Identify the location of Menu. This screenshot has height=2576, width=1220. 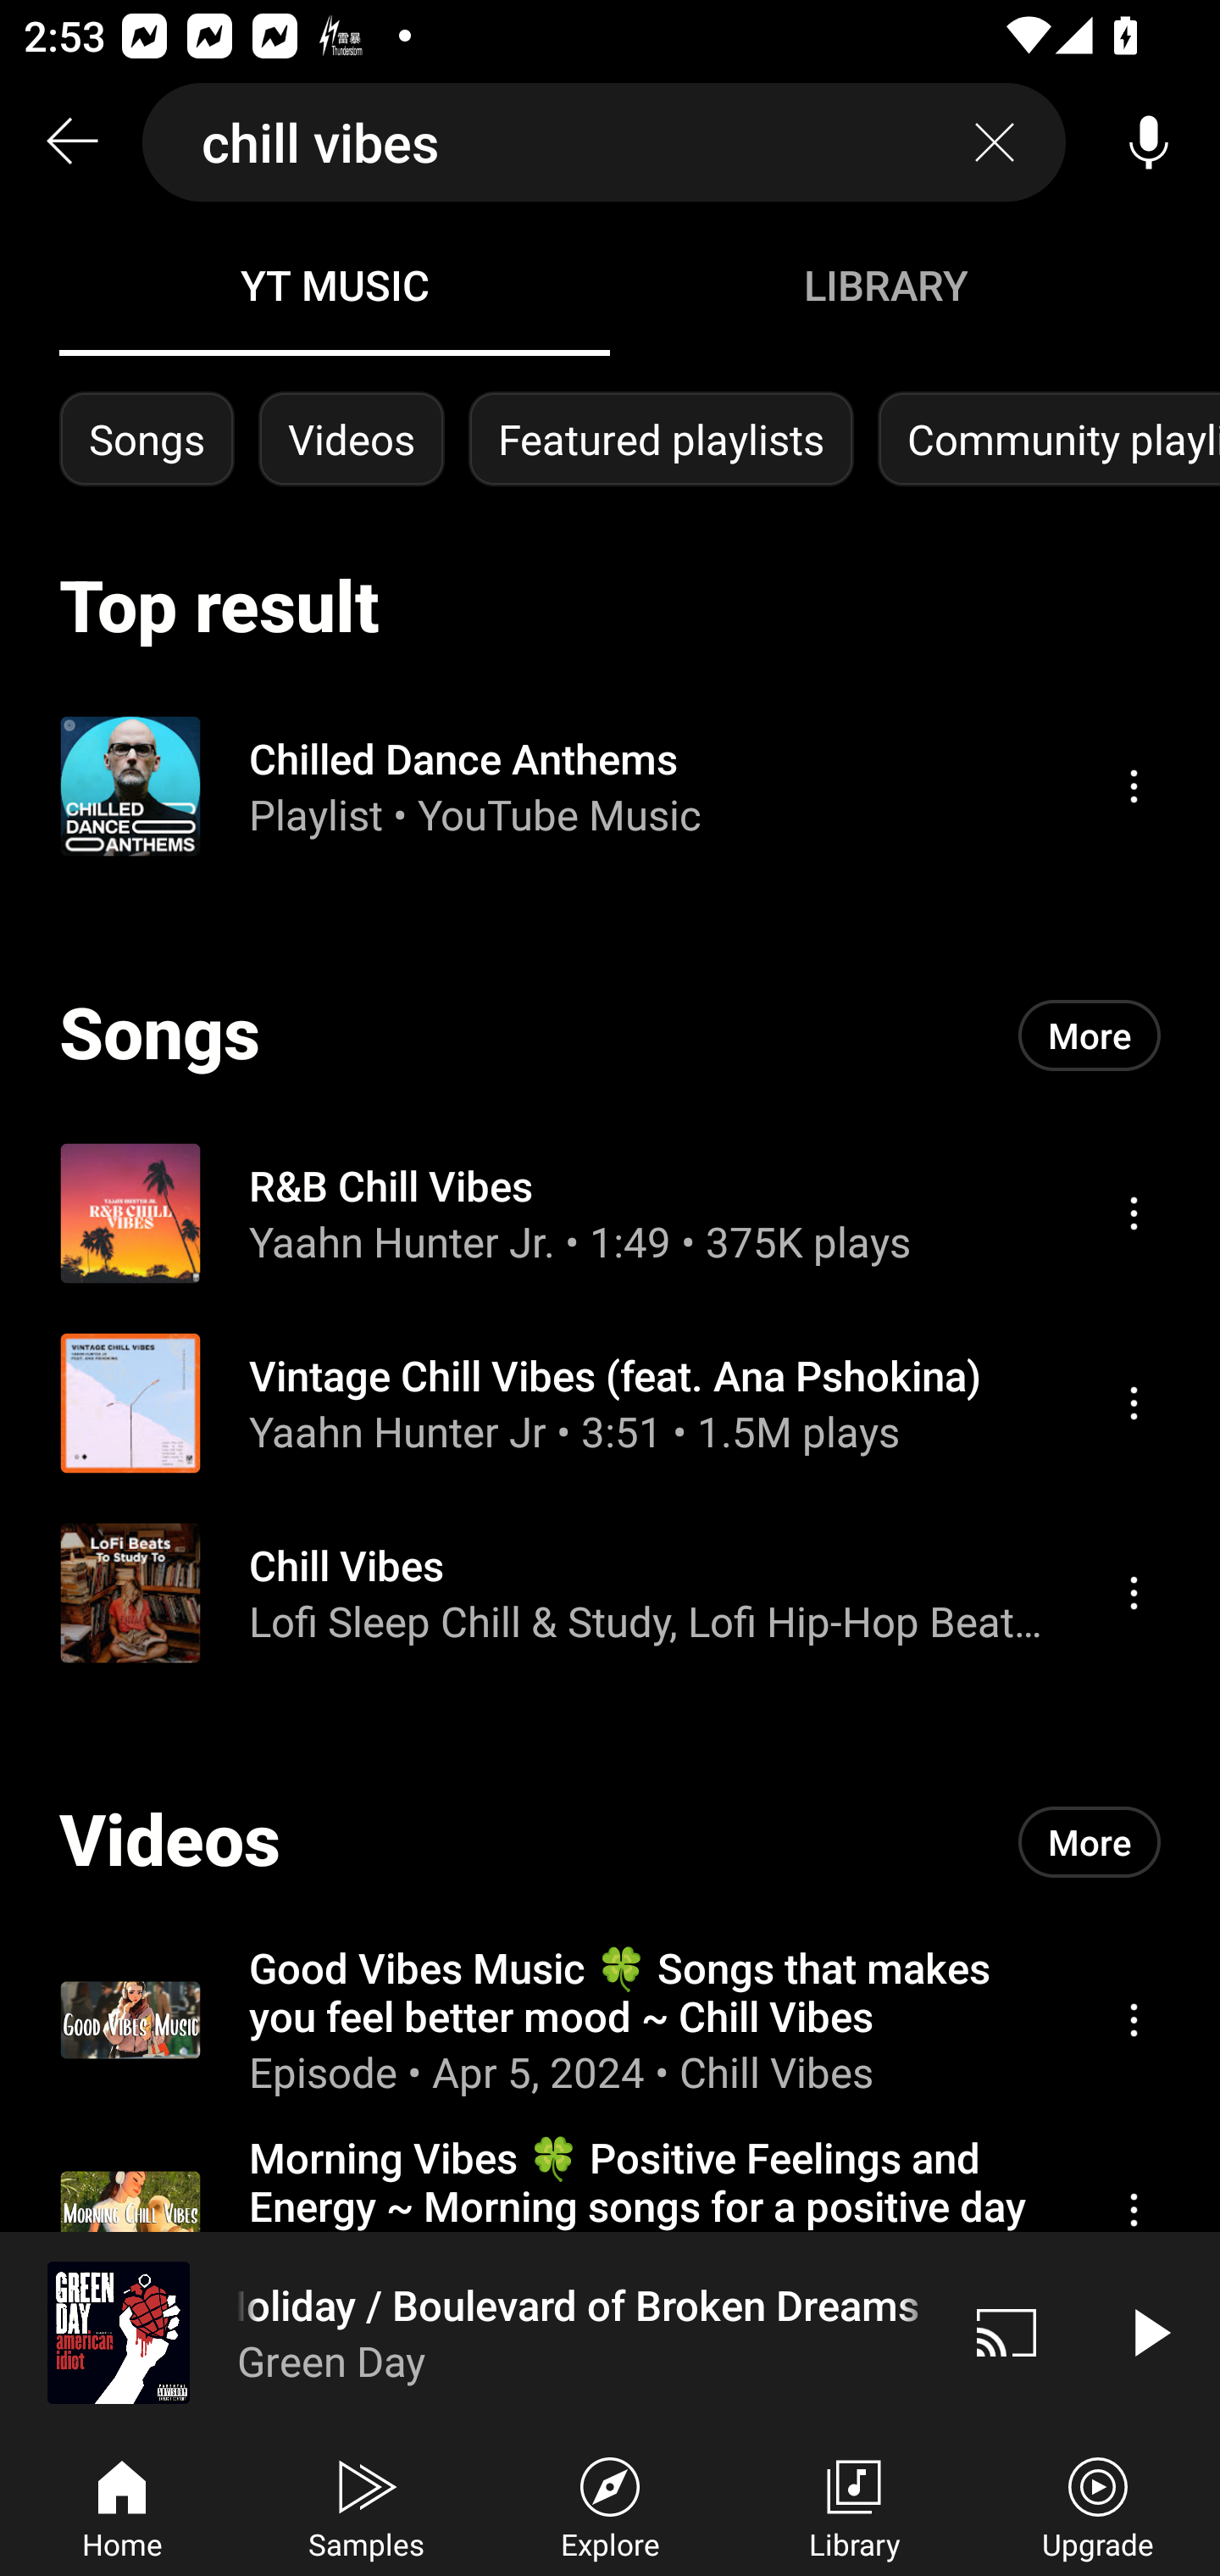
(1134, 2210).